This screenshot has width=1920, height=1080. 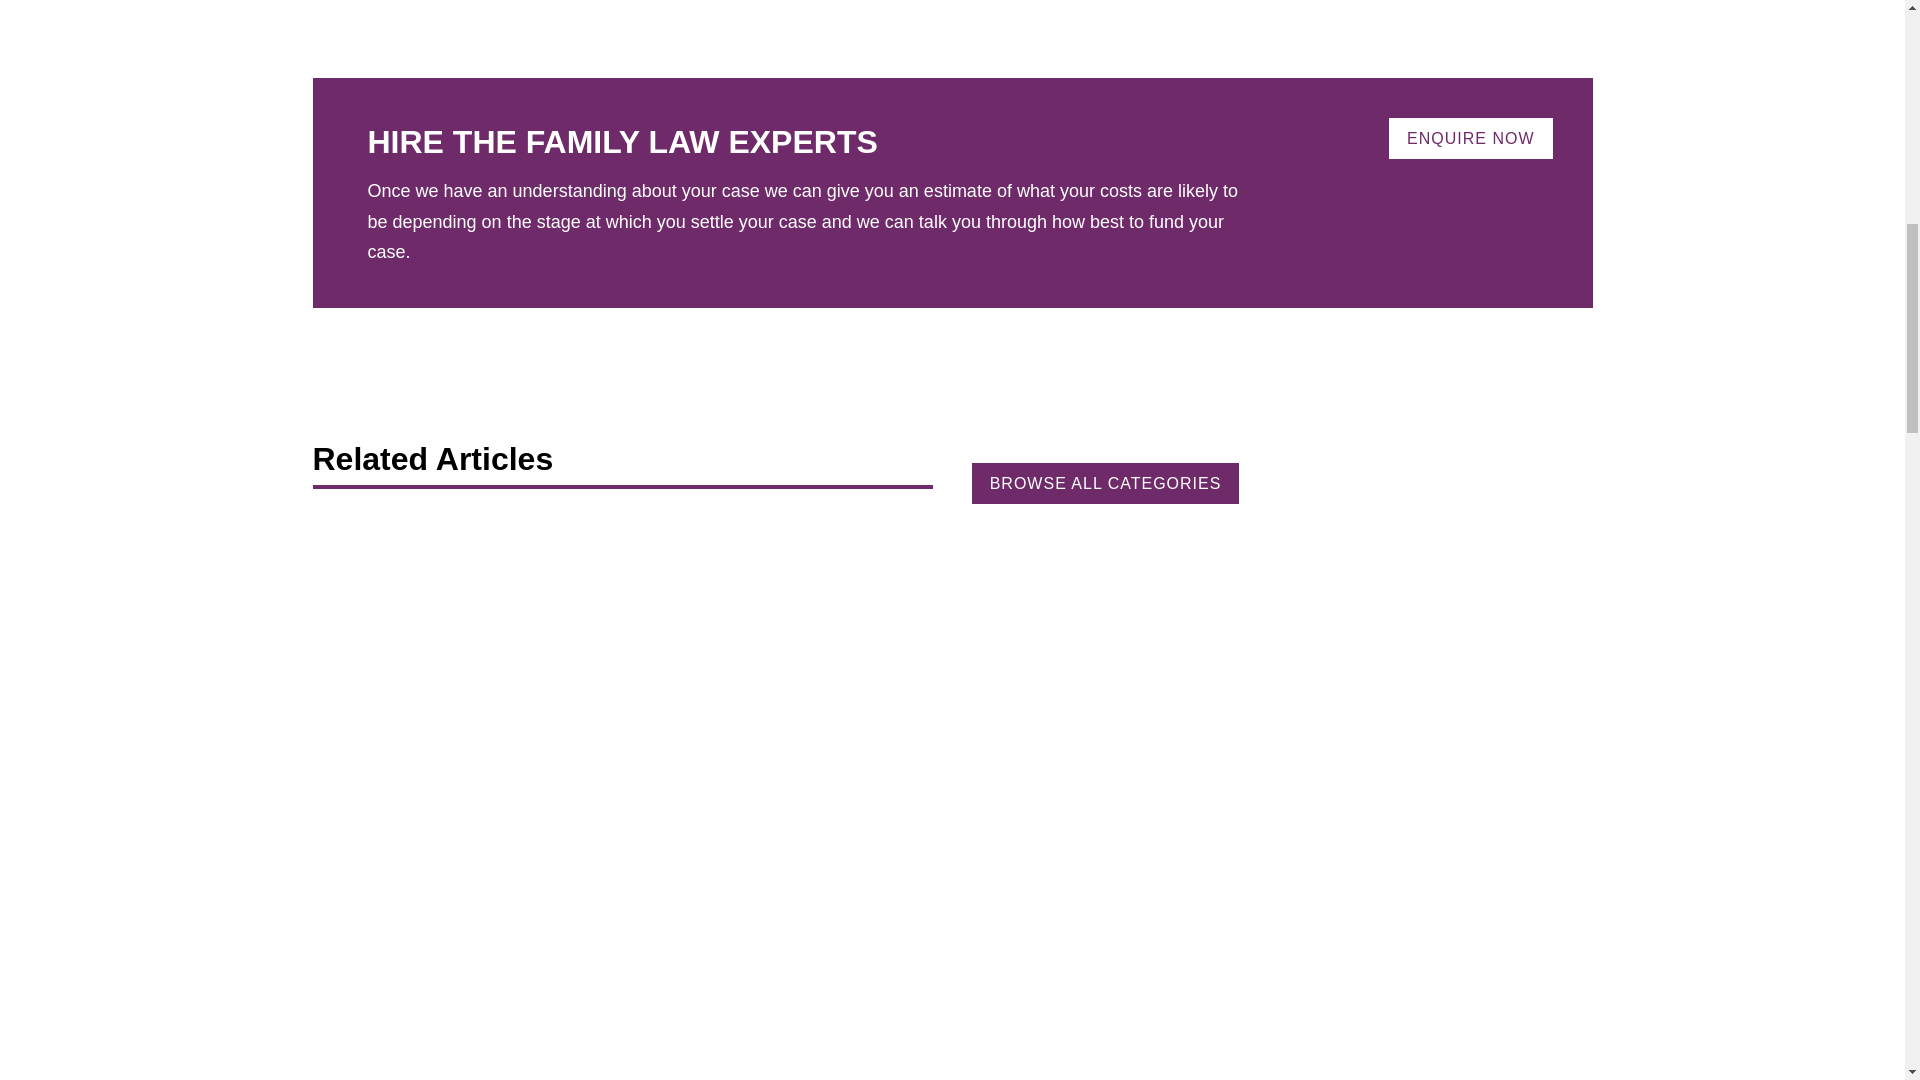 What do you see at coordinates (1470, 138) in the screenshot?
I see `ENQUIRE NOW` at bounding box center [1470, 138].